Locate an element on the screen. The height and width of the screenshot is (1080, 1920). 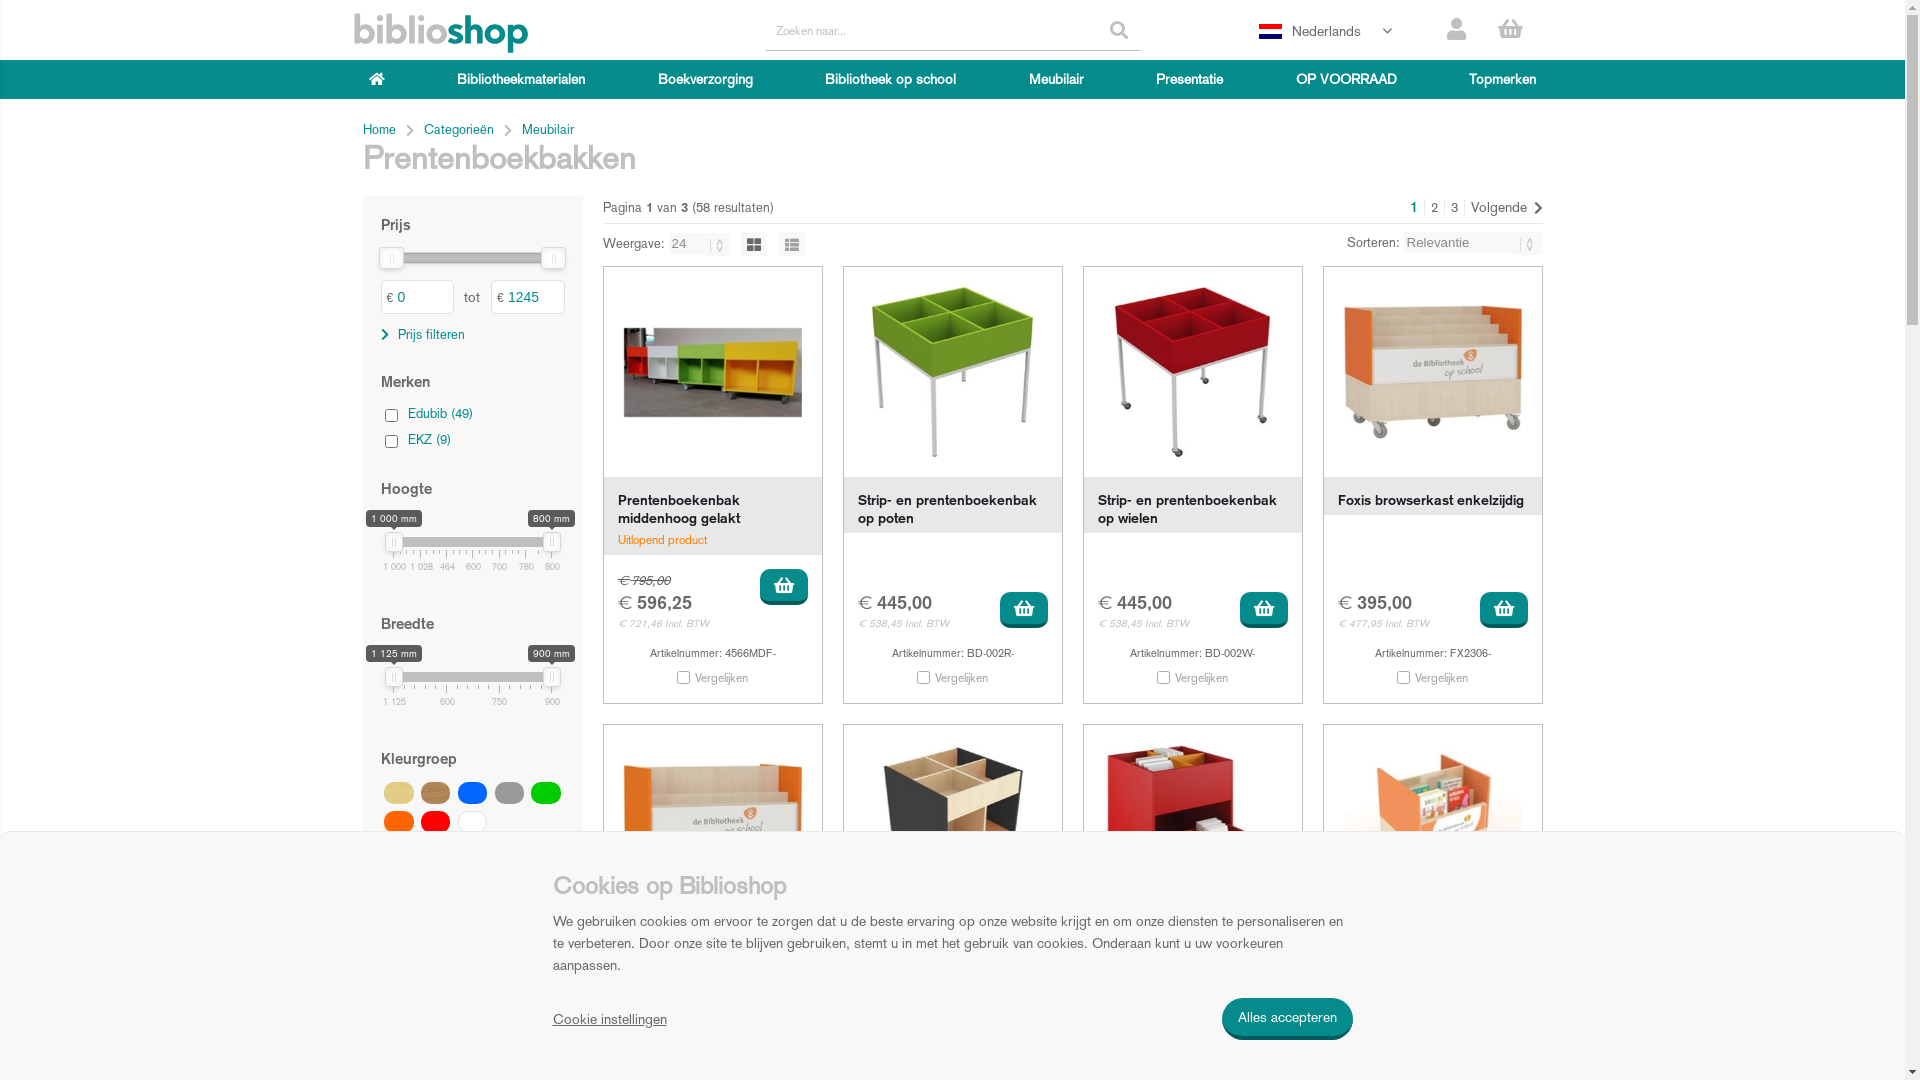
Volgende is located at coordinates (1503, 207).